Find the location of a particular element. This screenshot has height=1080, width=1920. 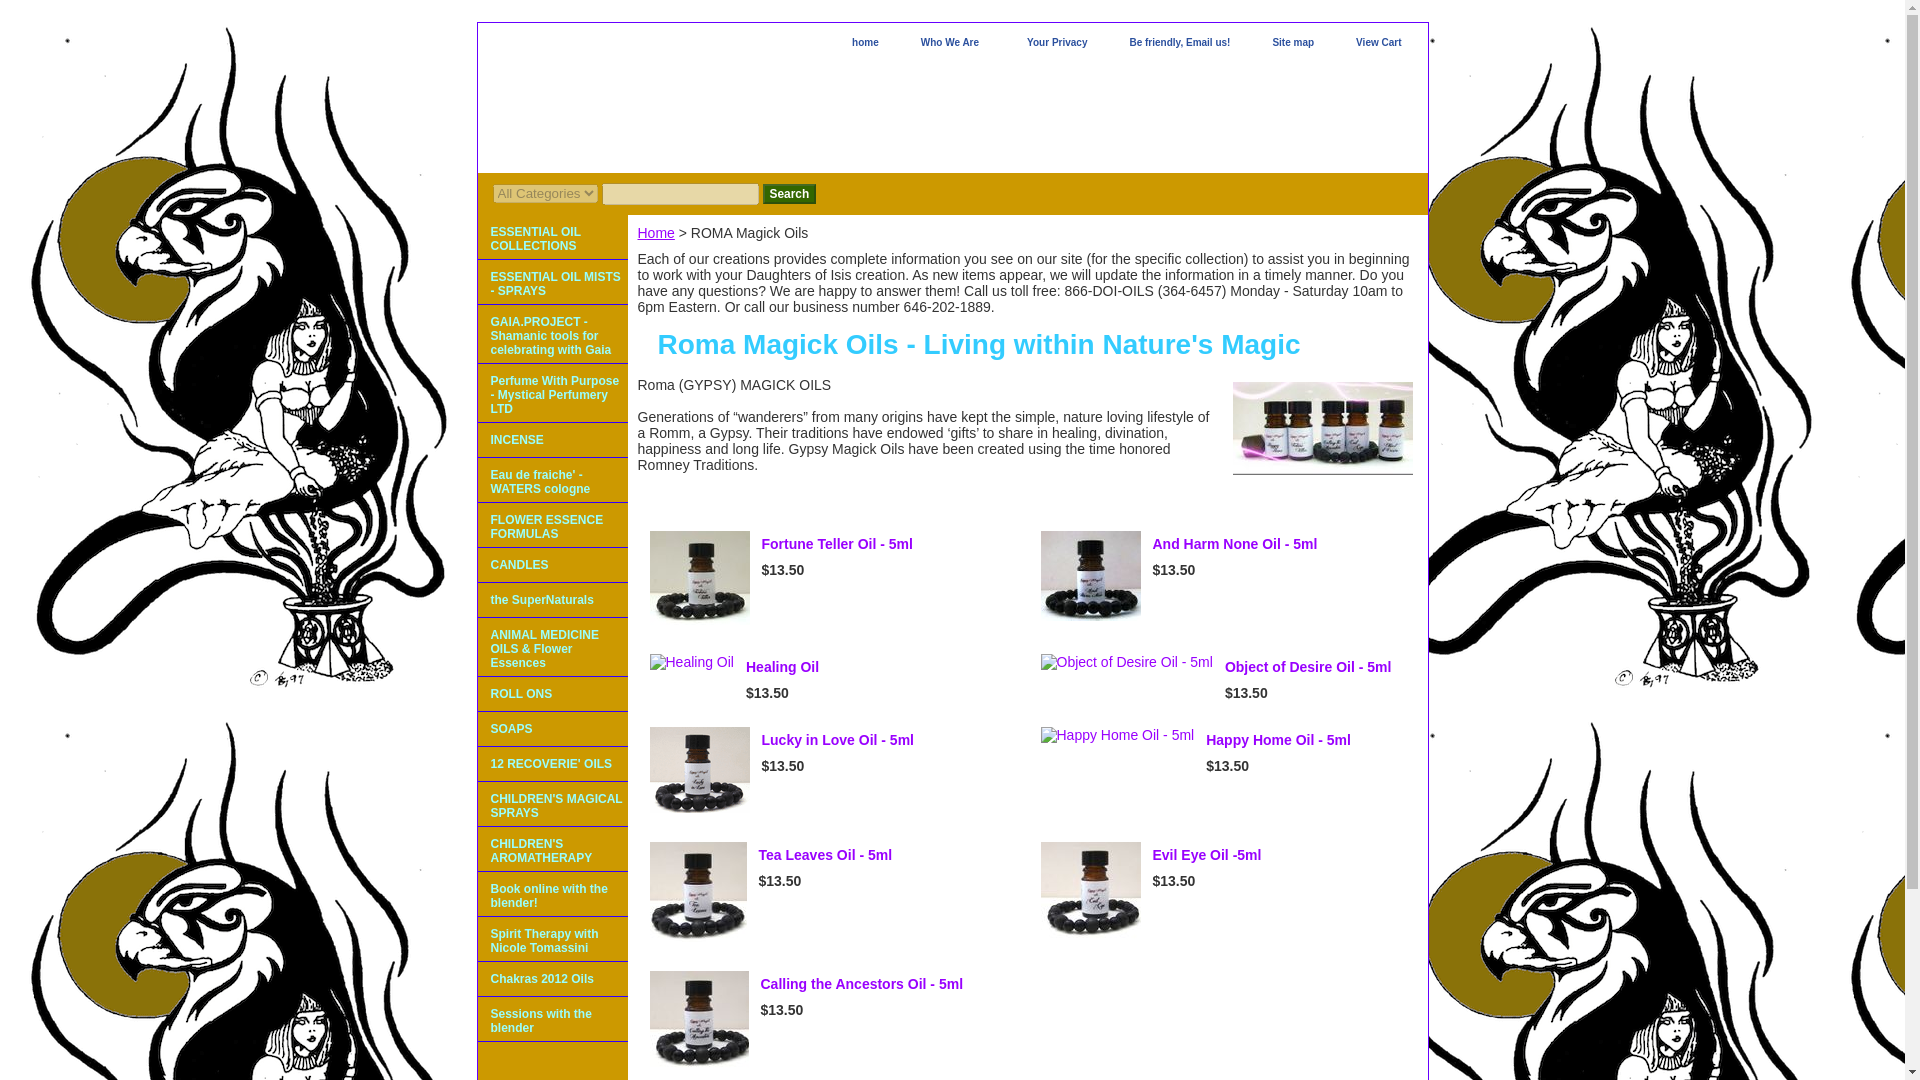

Calling the Ancestors Oil - 5ml is located at coordinates (862, 984).